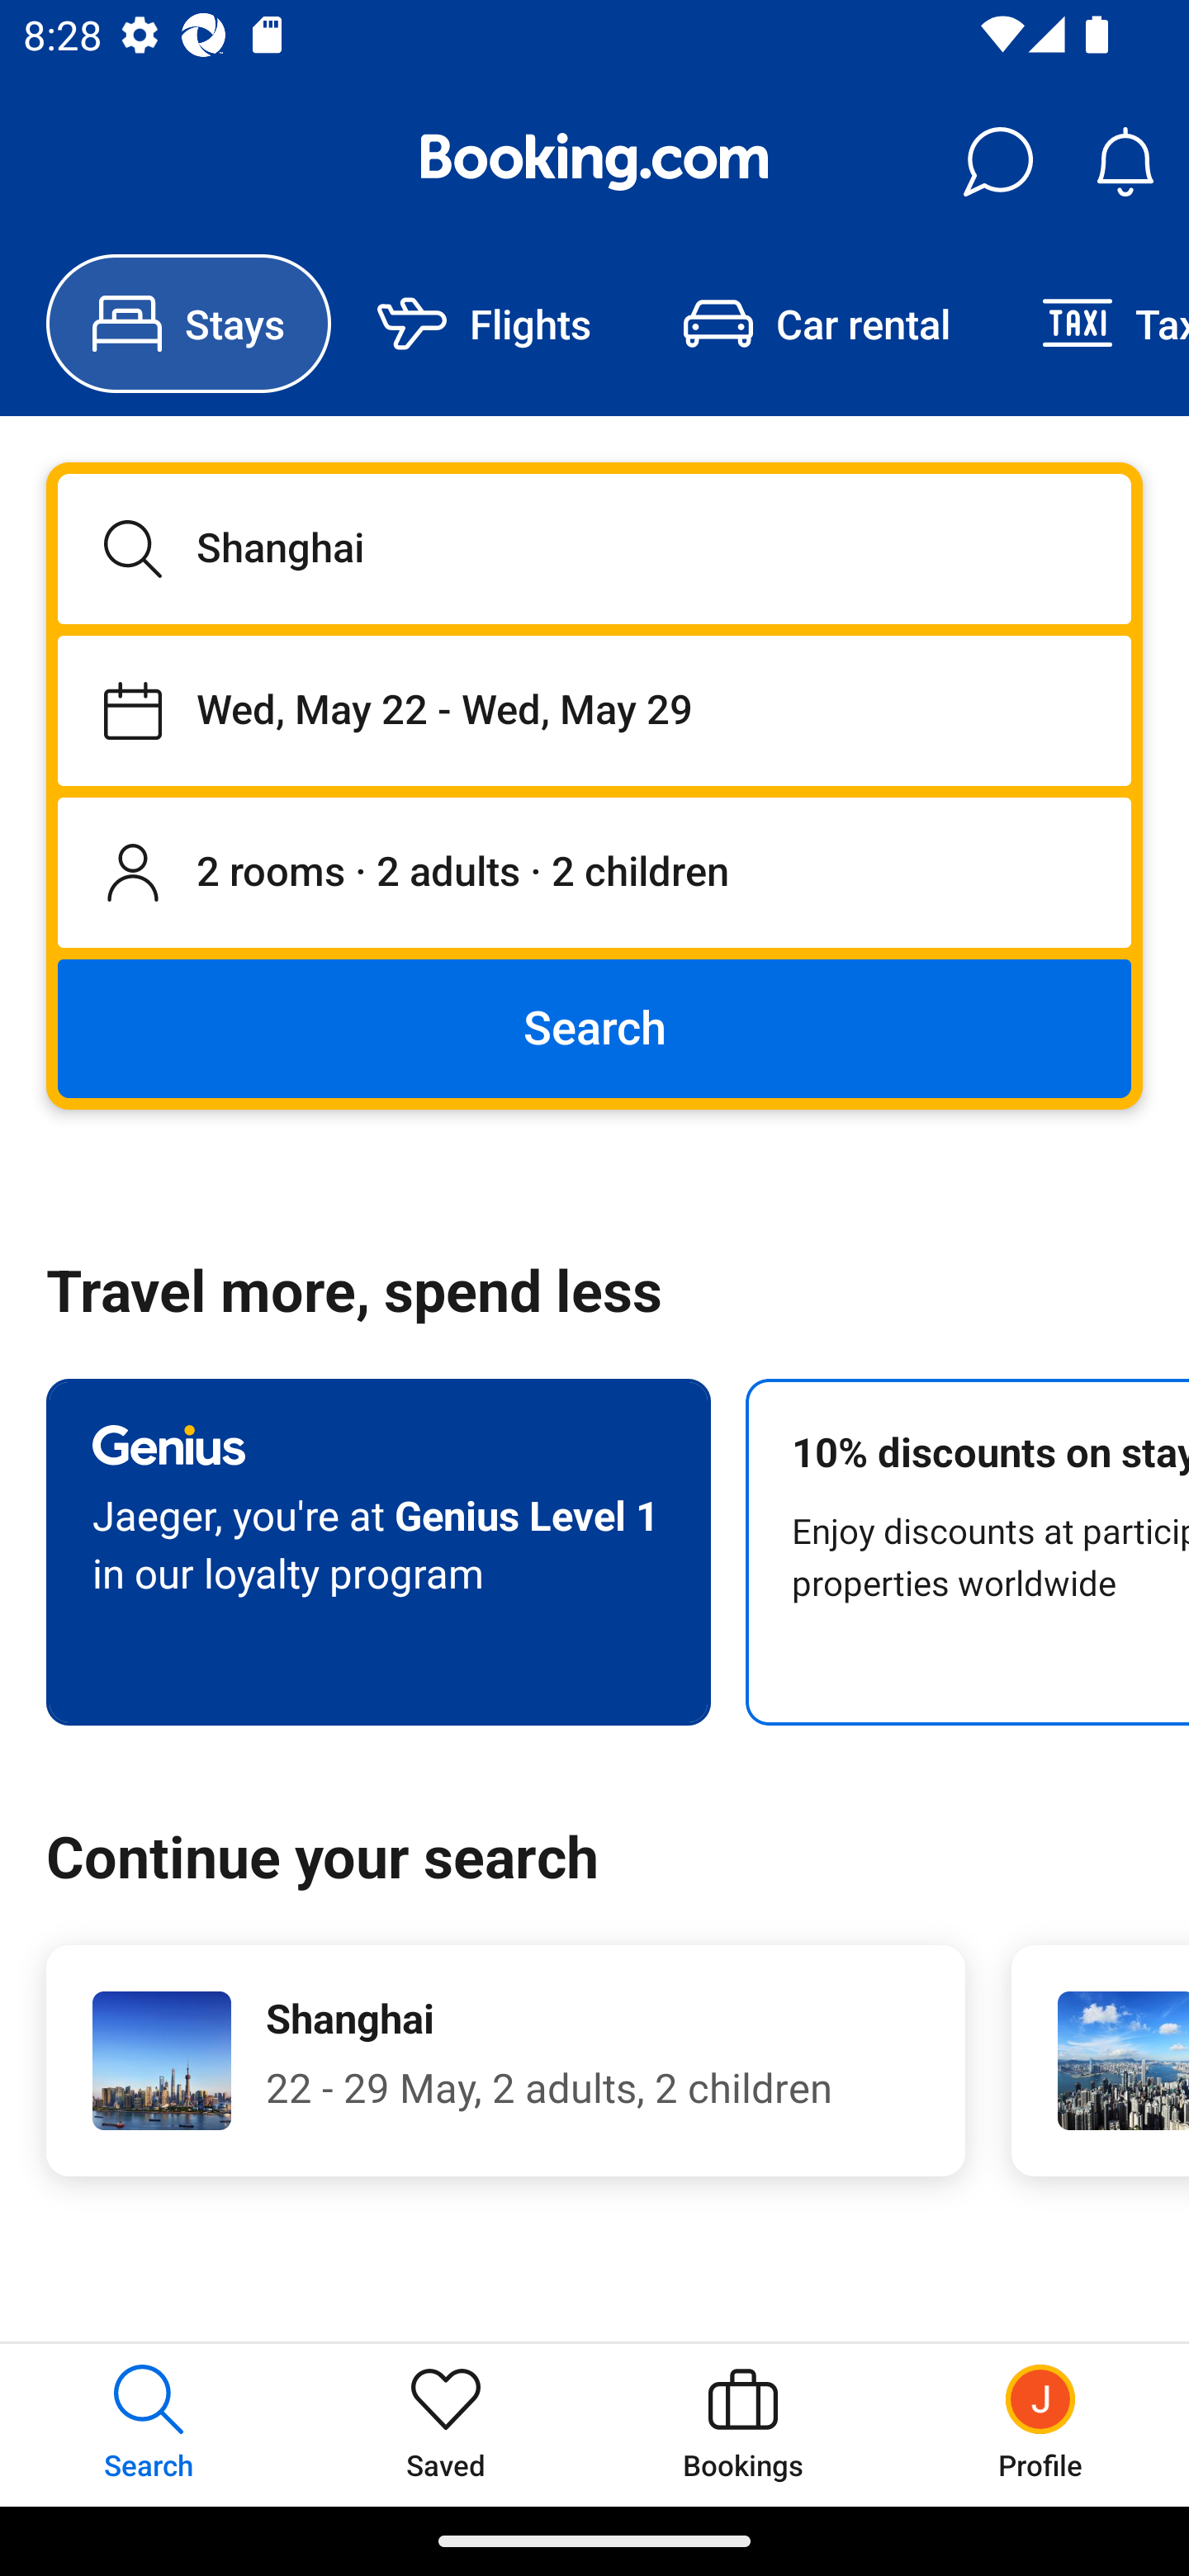 This screenshot has height=2576, width=1189. What do you see at coordinates (1125, 162) in the screenshot?
I see `Notifications` at bounding box center [1125, 162].